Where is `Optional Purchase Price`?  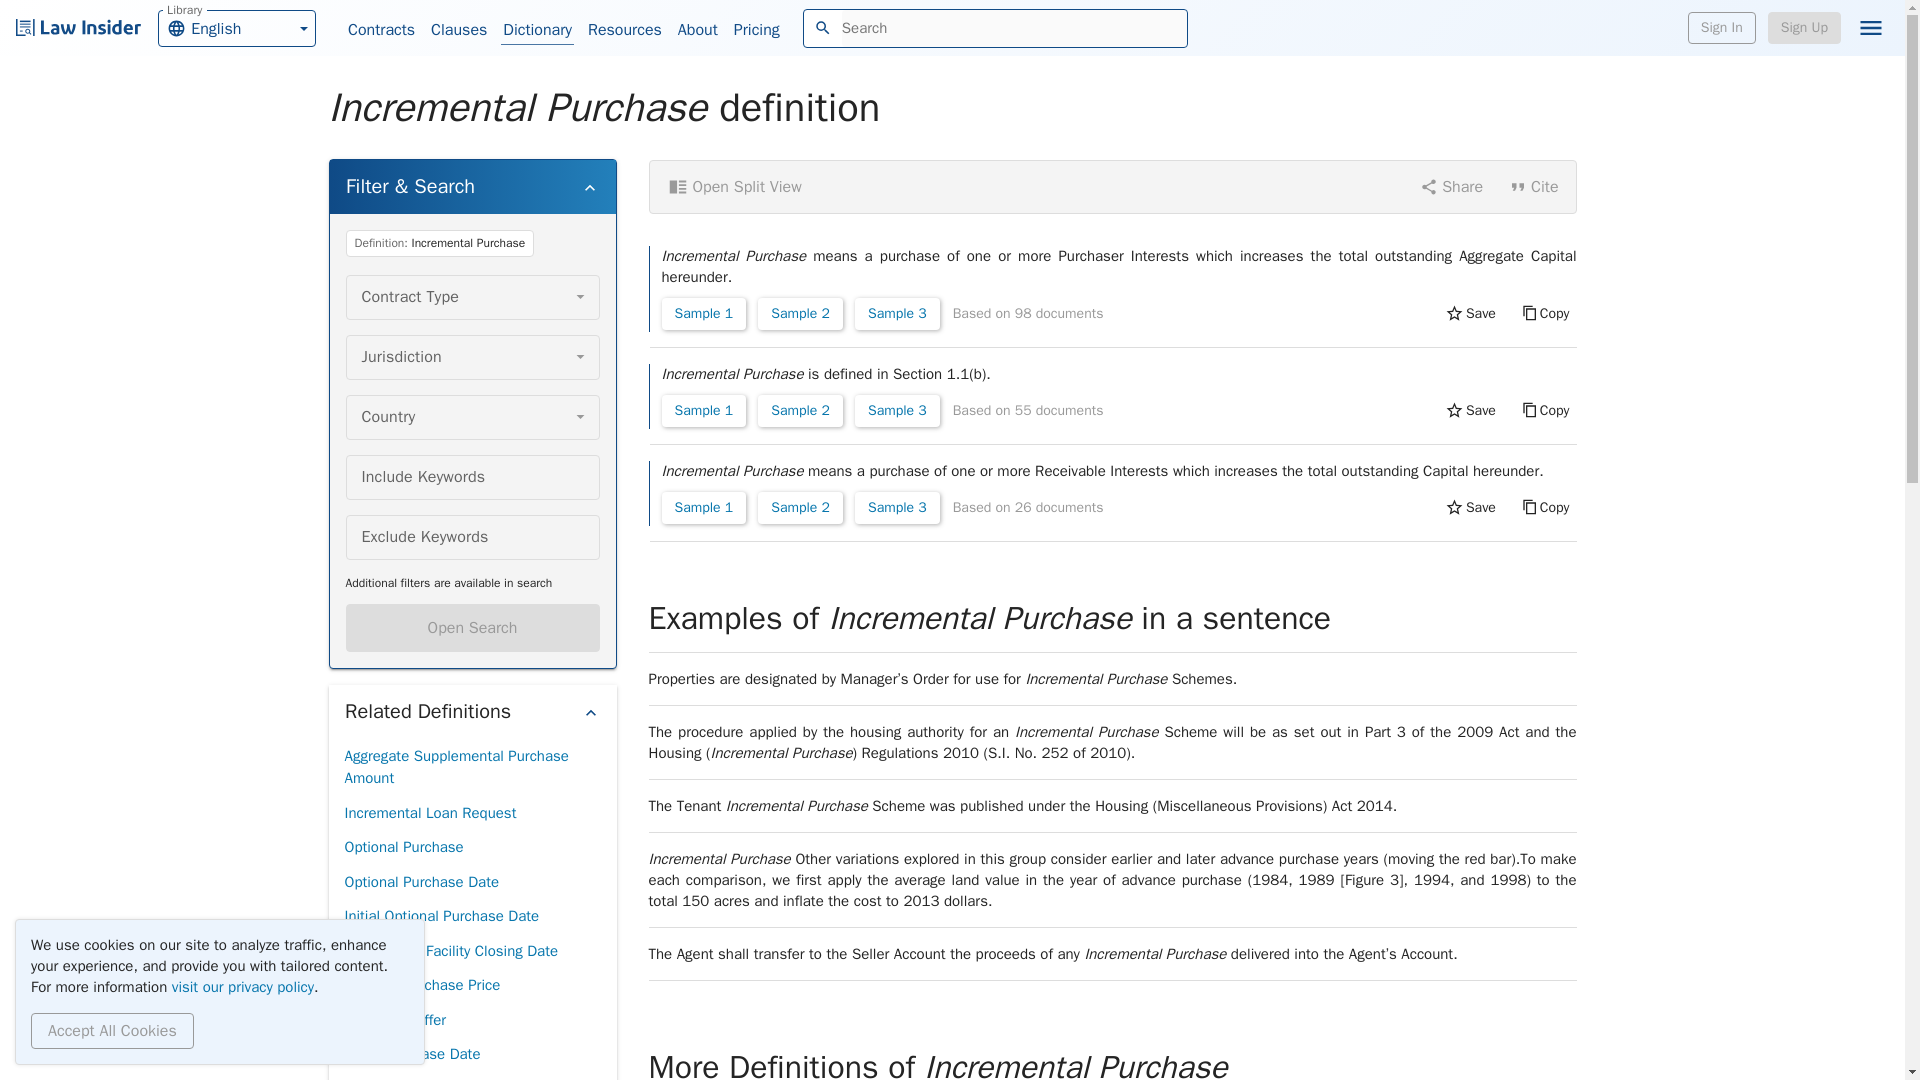 Optional Purchase Price is located at coordinates (421, 985).